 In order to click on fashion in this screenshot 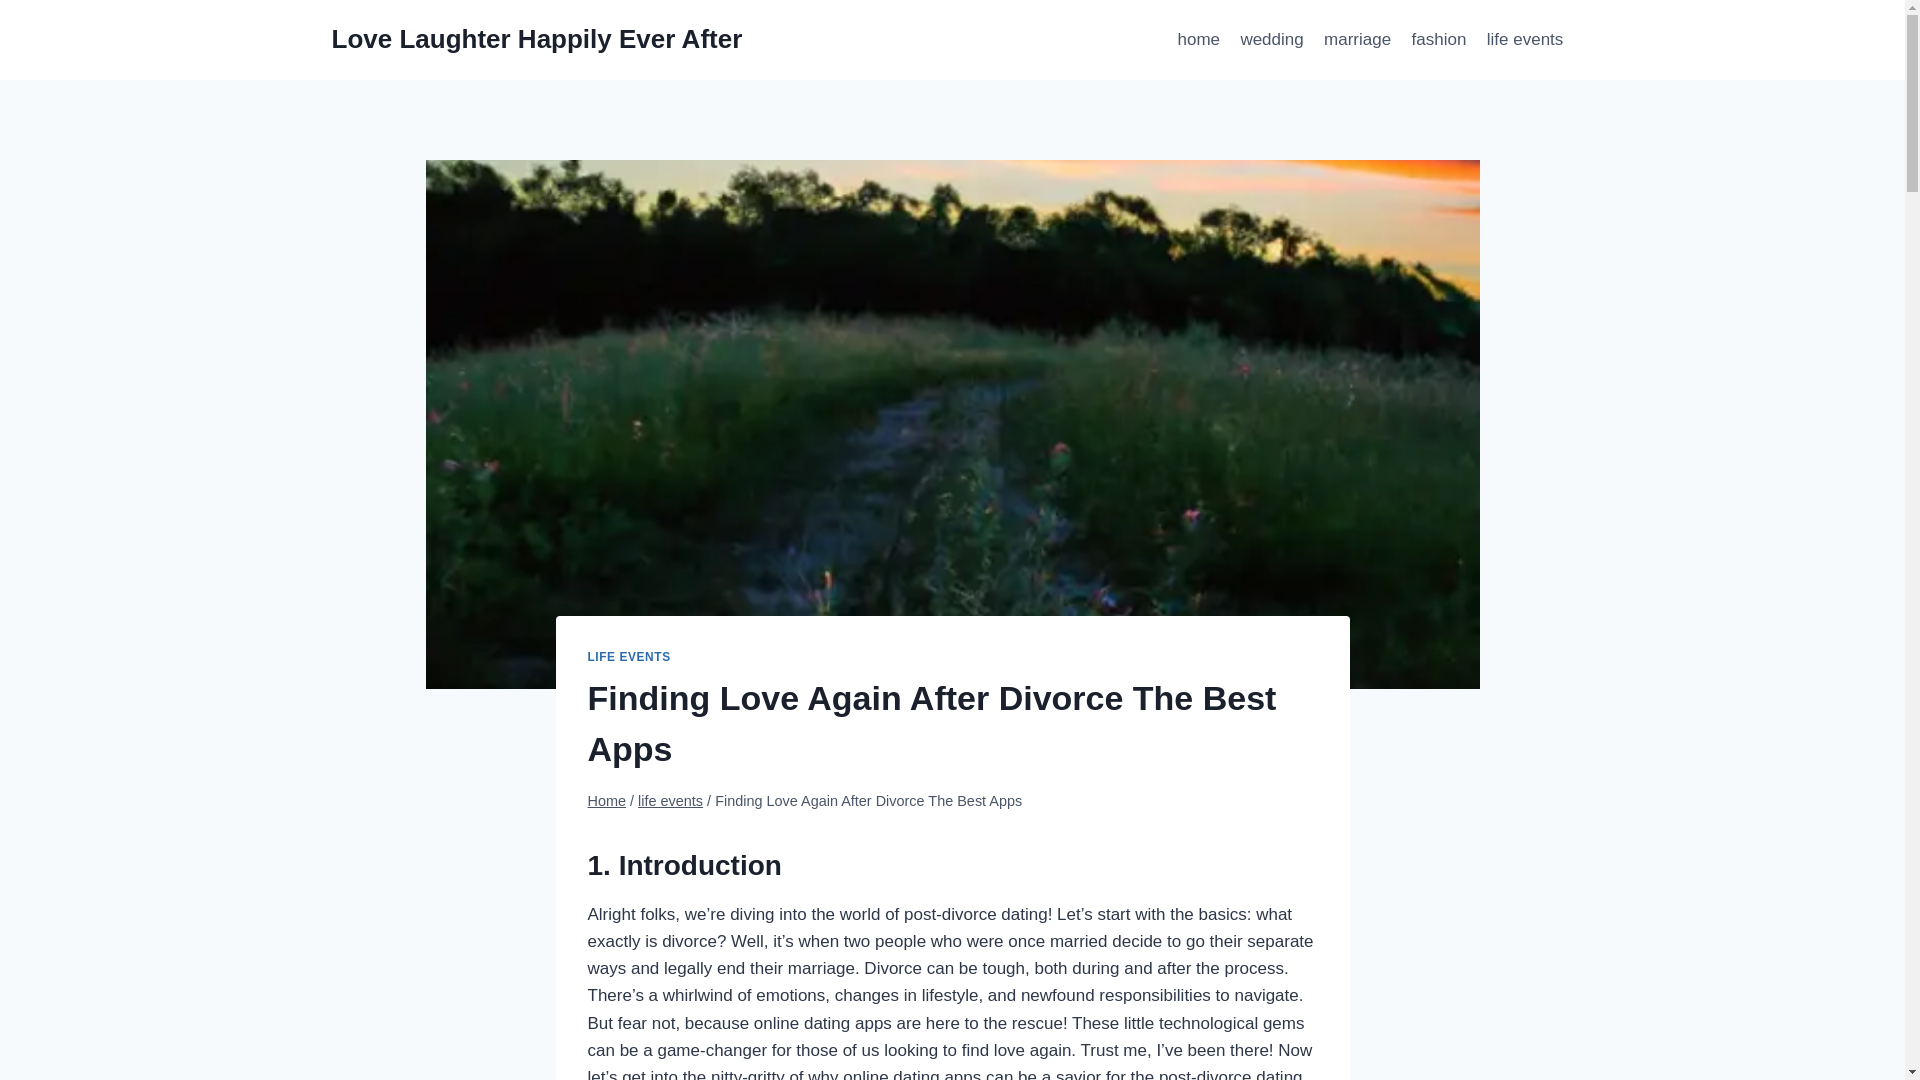, I will do `click(1438, 40)`.